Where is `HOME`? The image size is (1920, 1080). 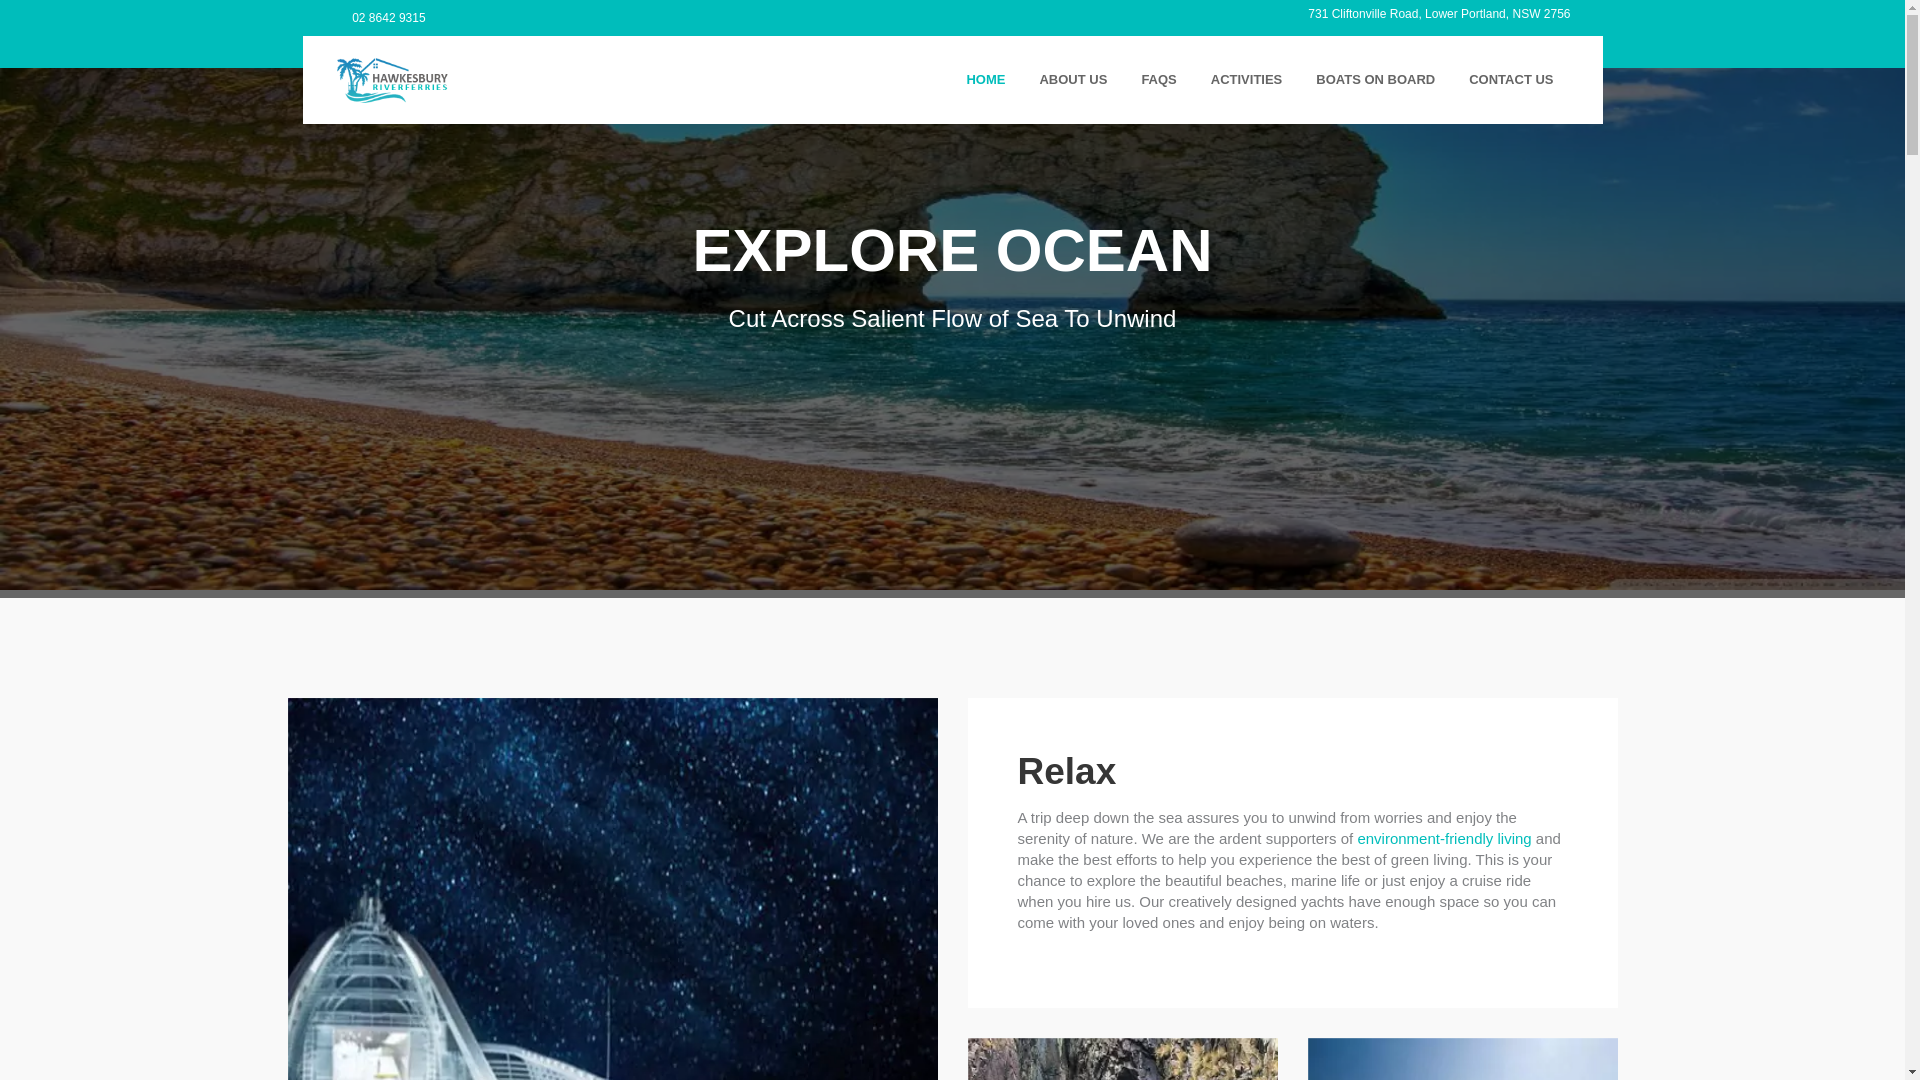
HOME is located at coordinates (986, 80).